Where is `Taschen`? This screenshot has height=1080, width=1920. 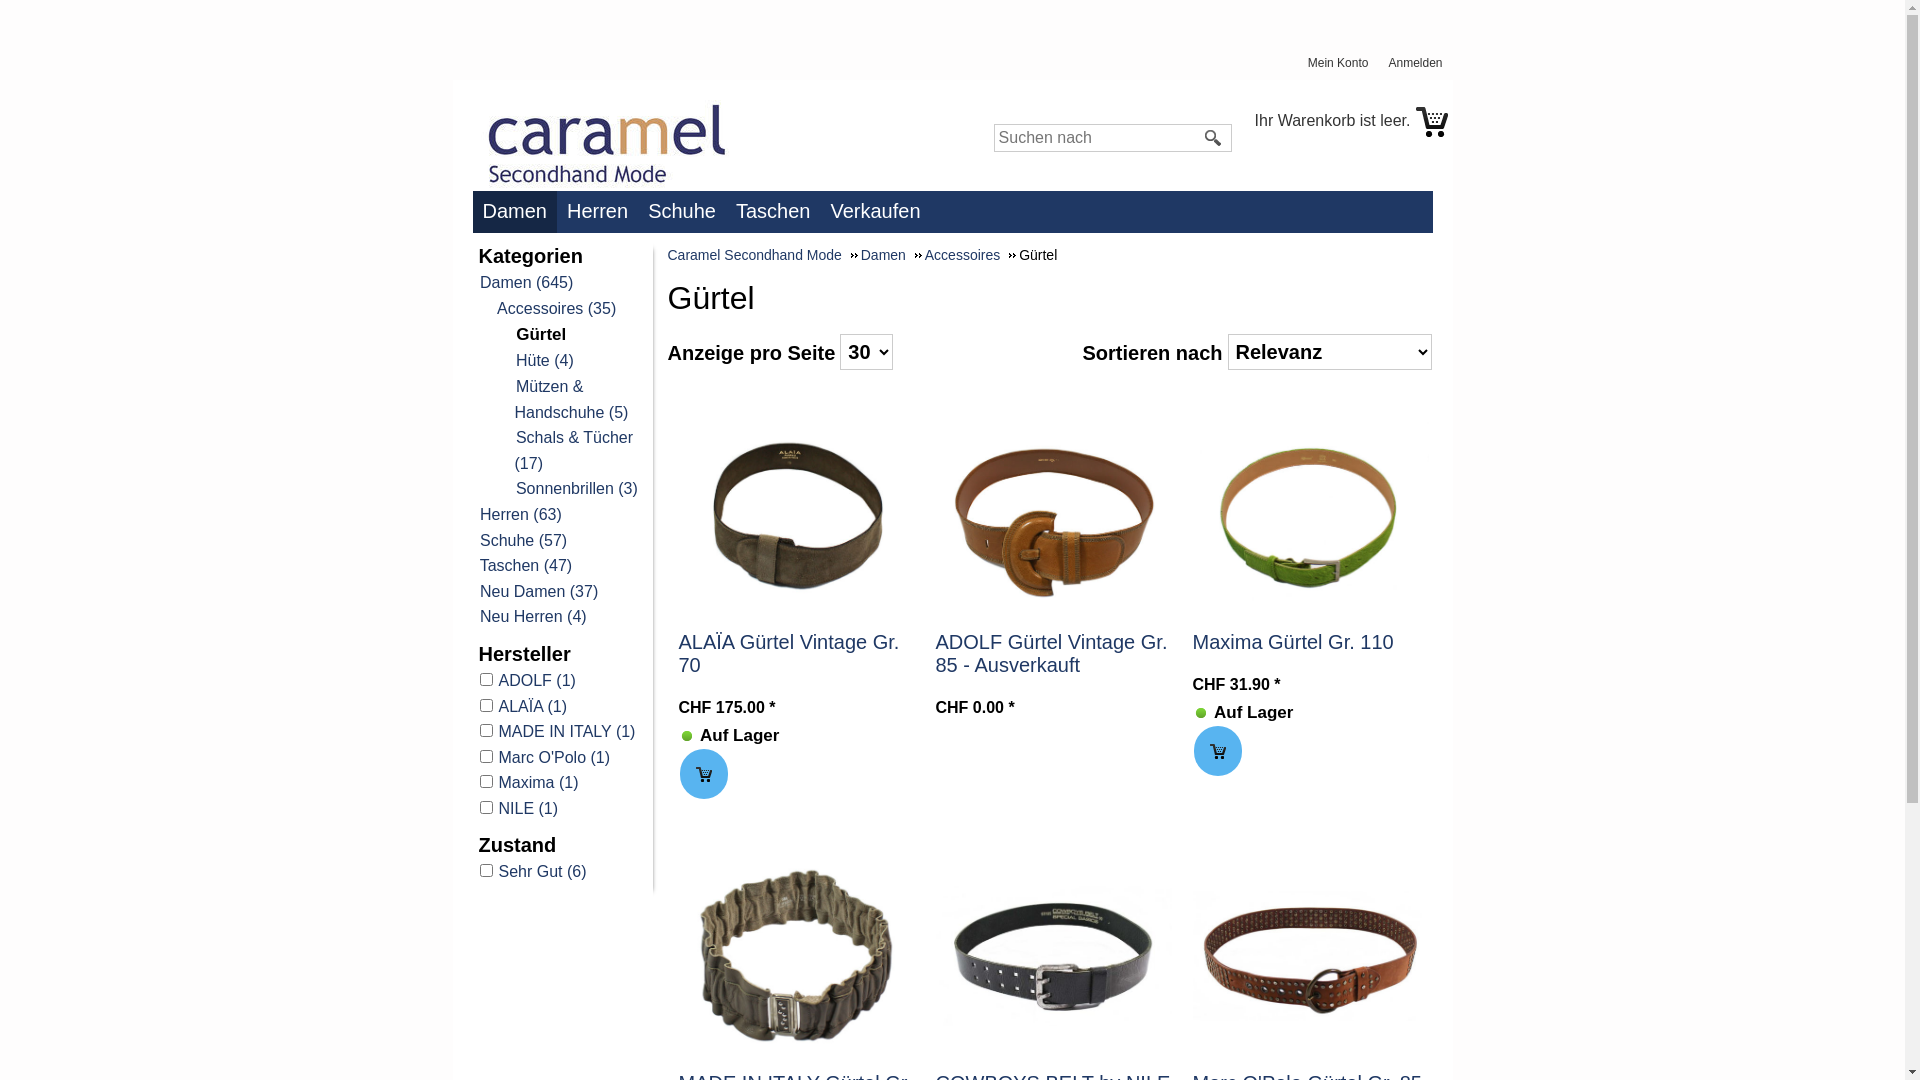 Taschen is located at coordinates (778, 210).